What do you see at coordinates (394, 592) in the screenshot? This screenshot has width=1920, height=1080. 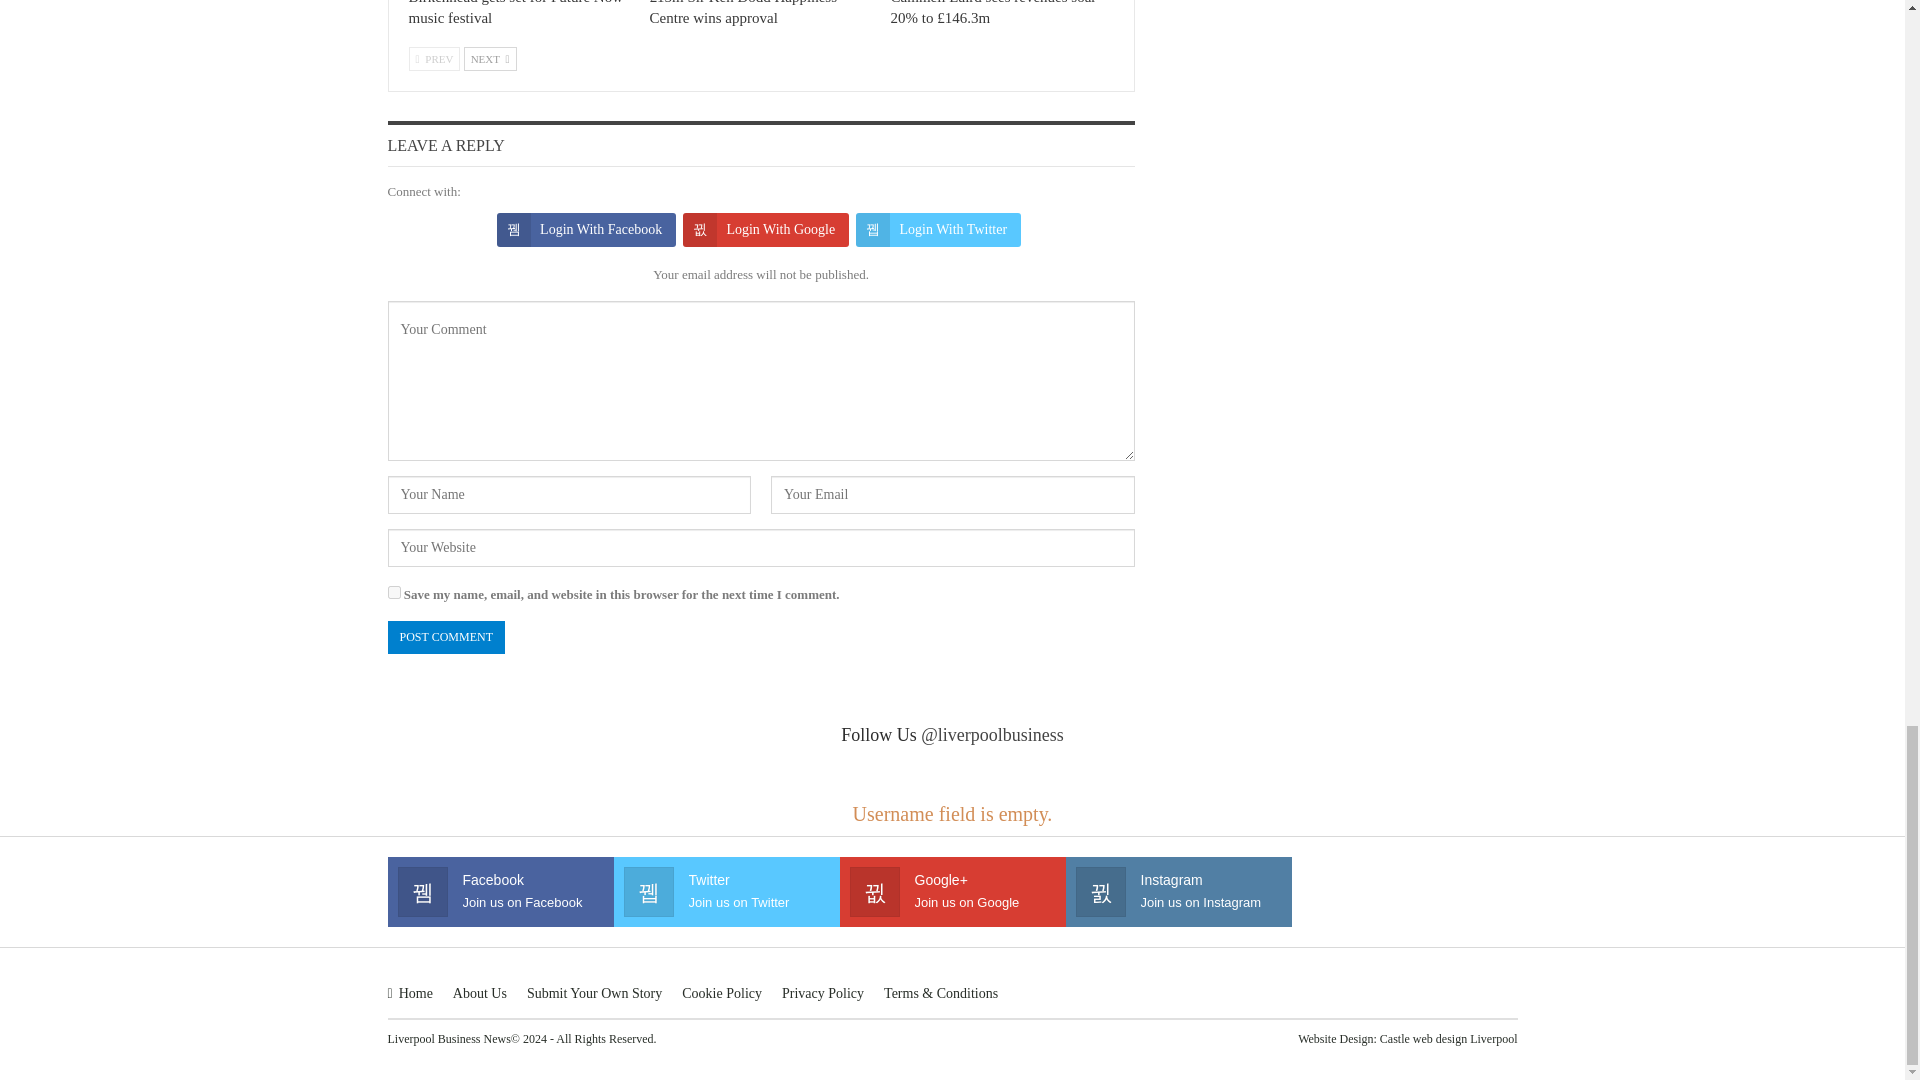 I see `yes` at bounding box center [394, 592].